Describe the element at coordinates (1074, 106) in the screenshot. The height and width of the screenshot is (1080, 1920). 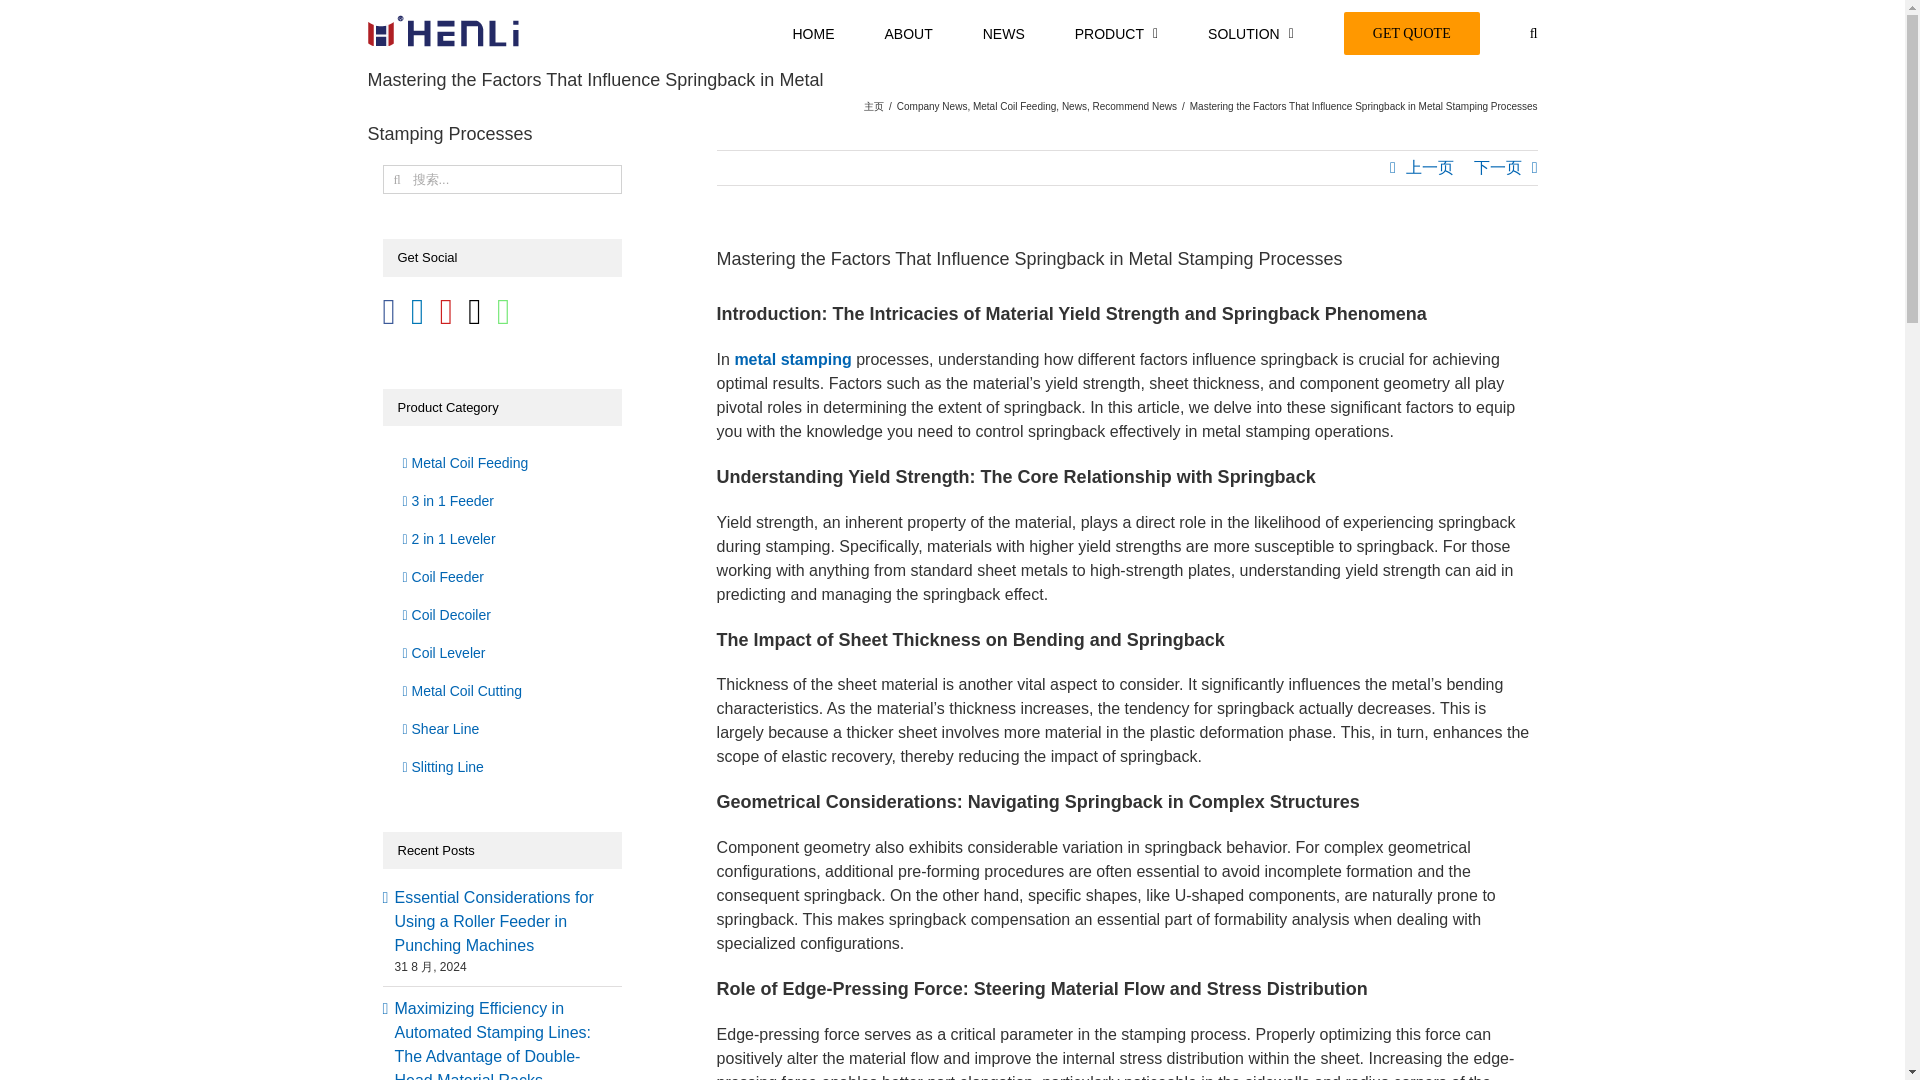
I see `News` at that location.